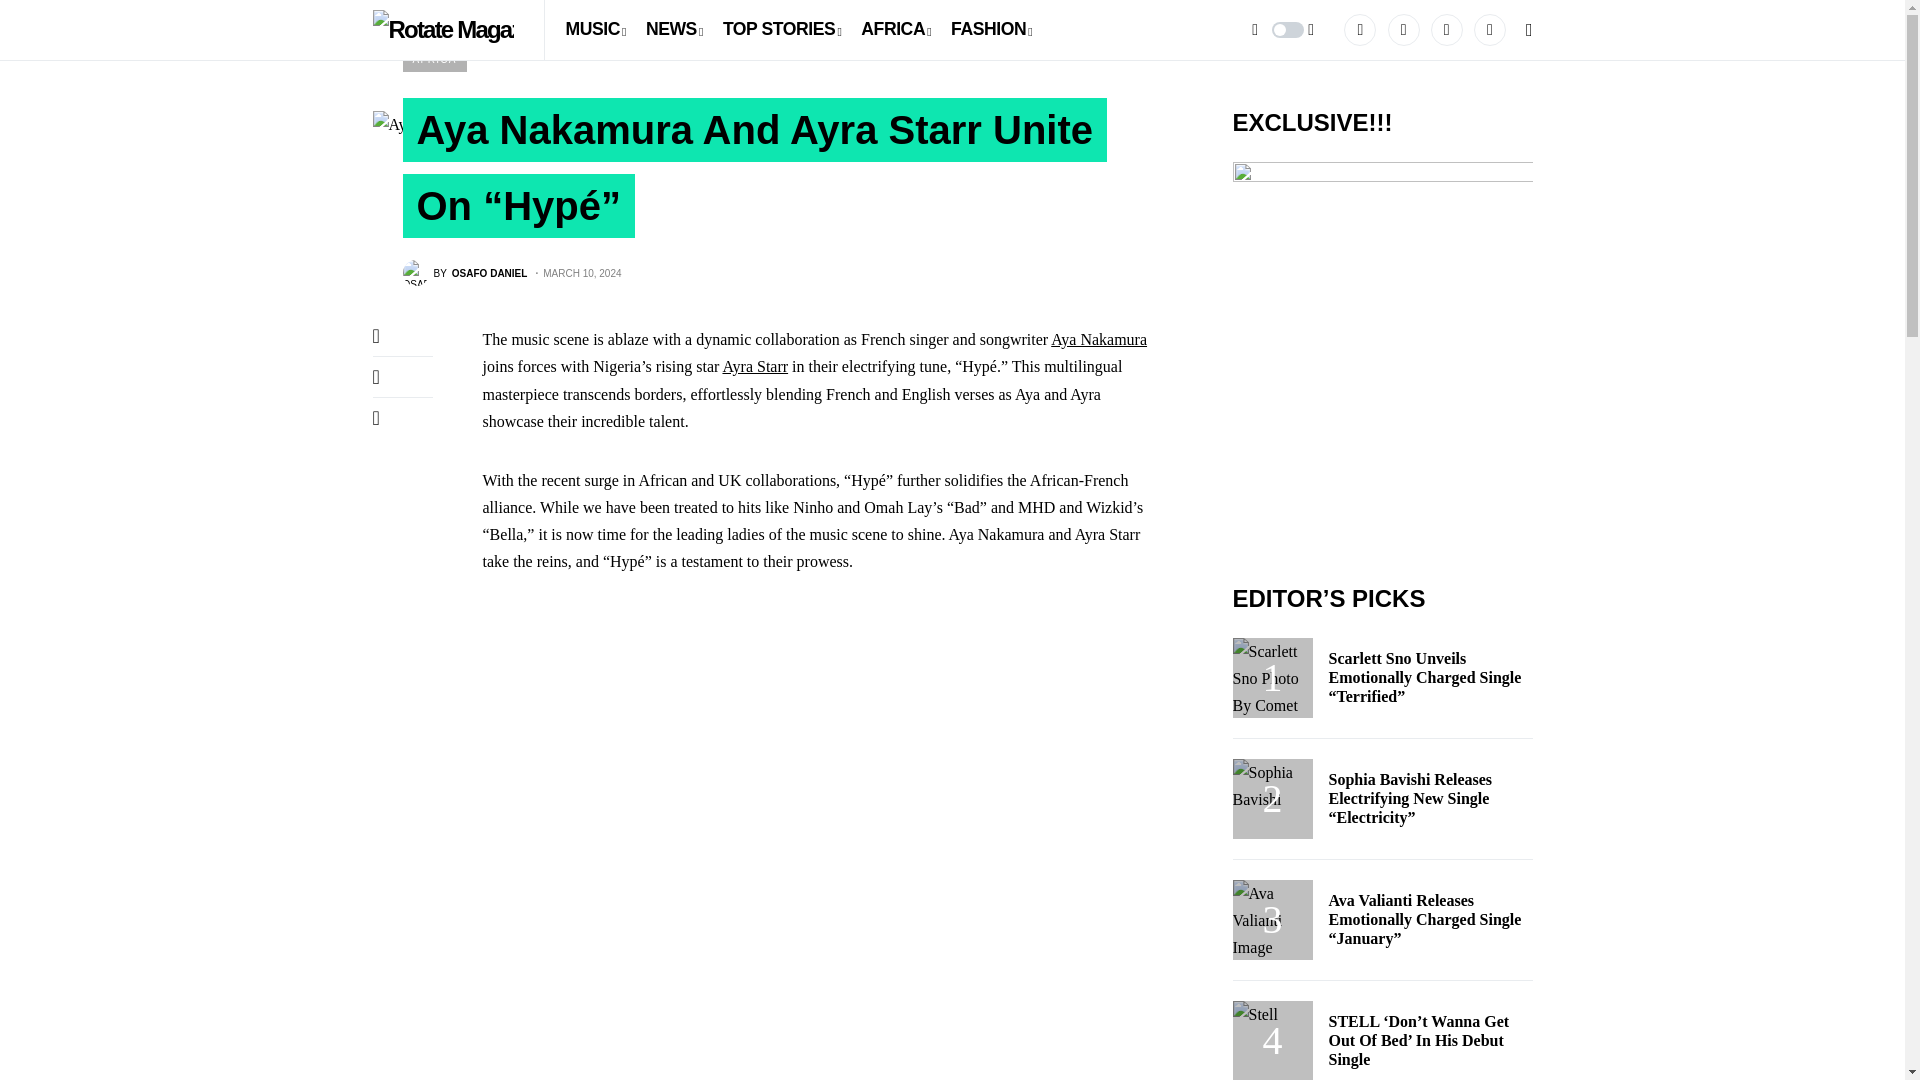 The image size is (1920, 1080). I want to click on Aya Nakamura, so click(1382, 349).